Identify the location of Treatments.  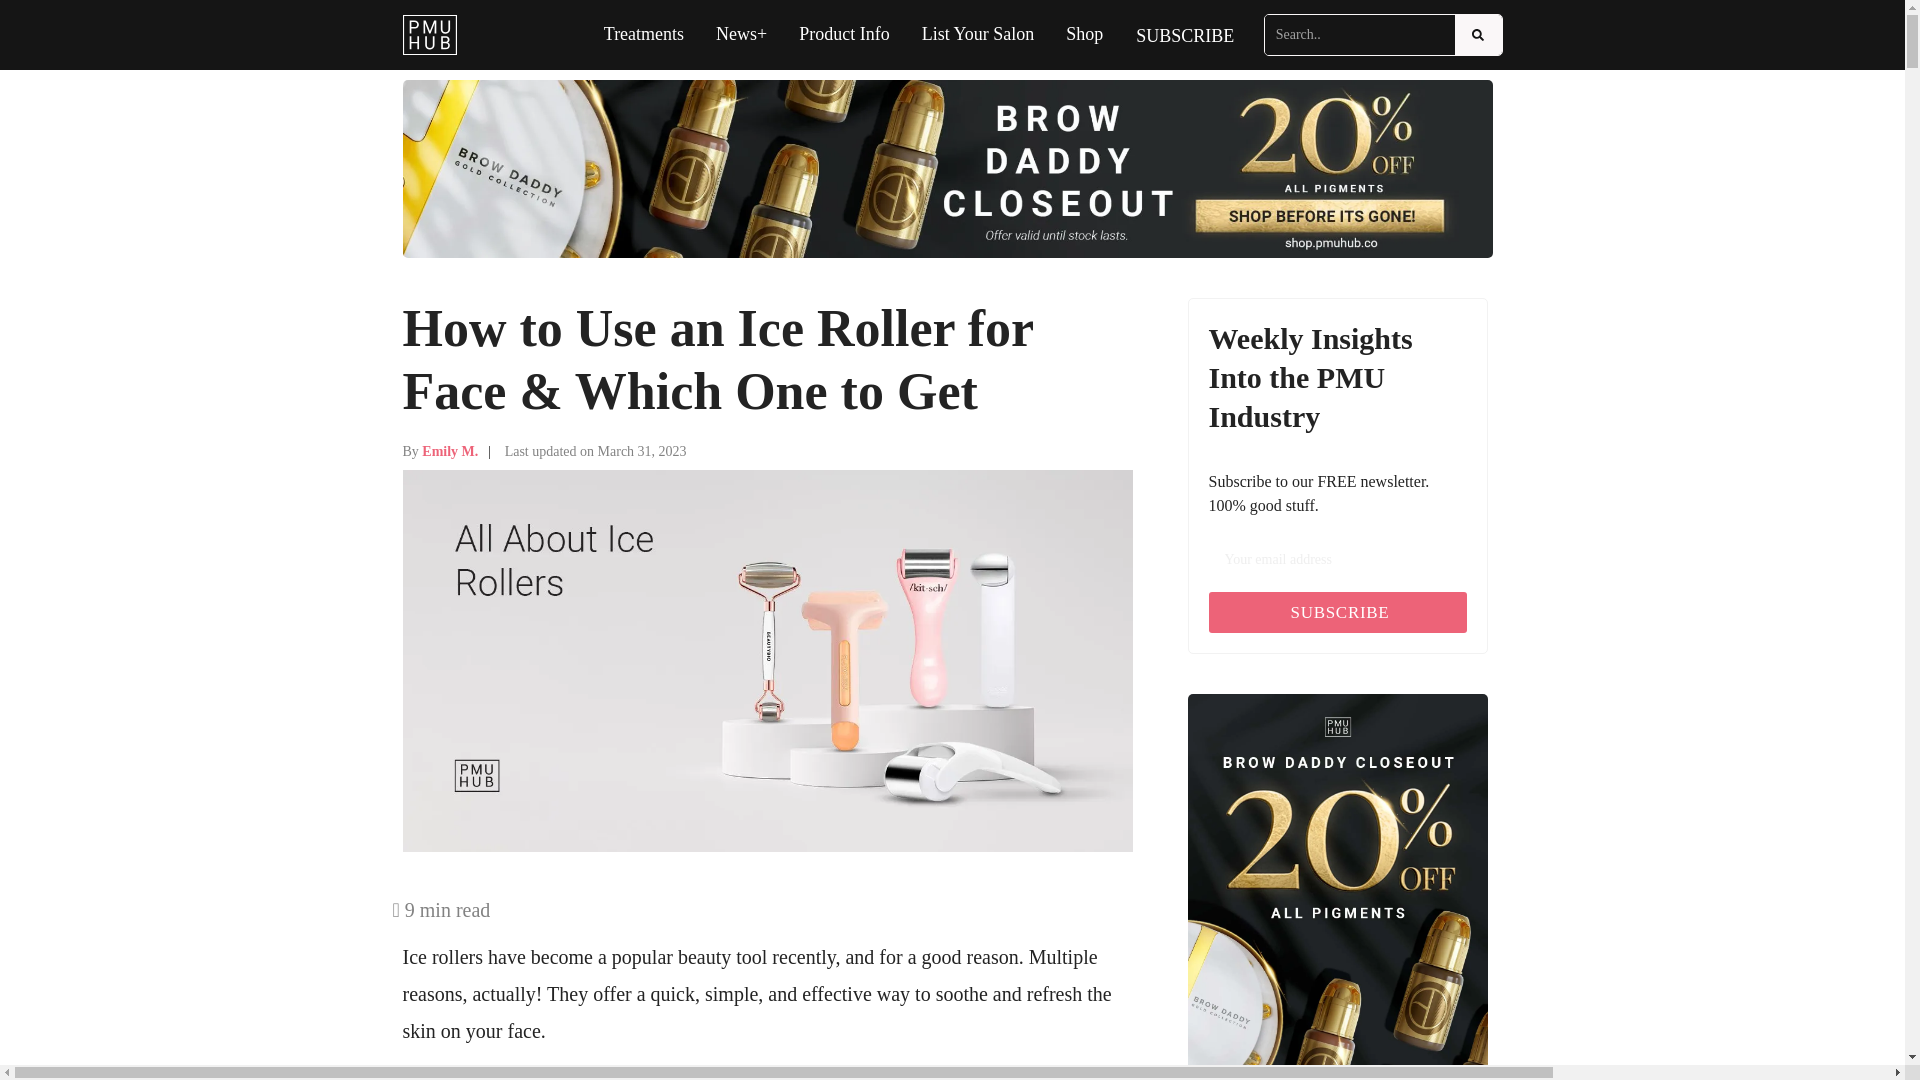
(644, 34).